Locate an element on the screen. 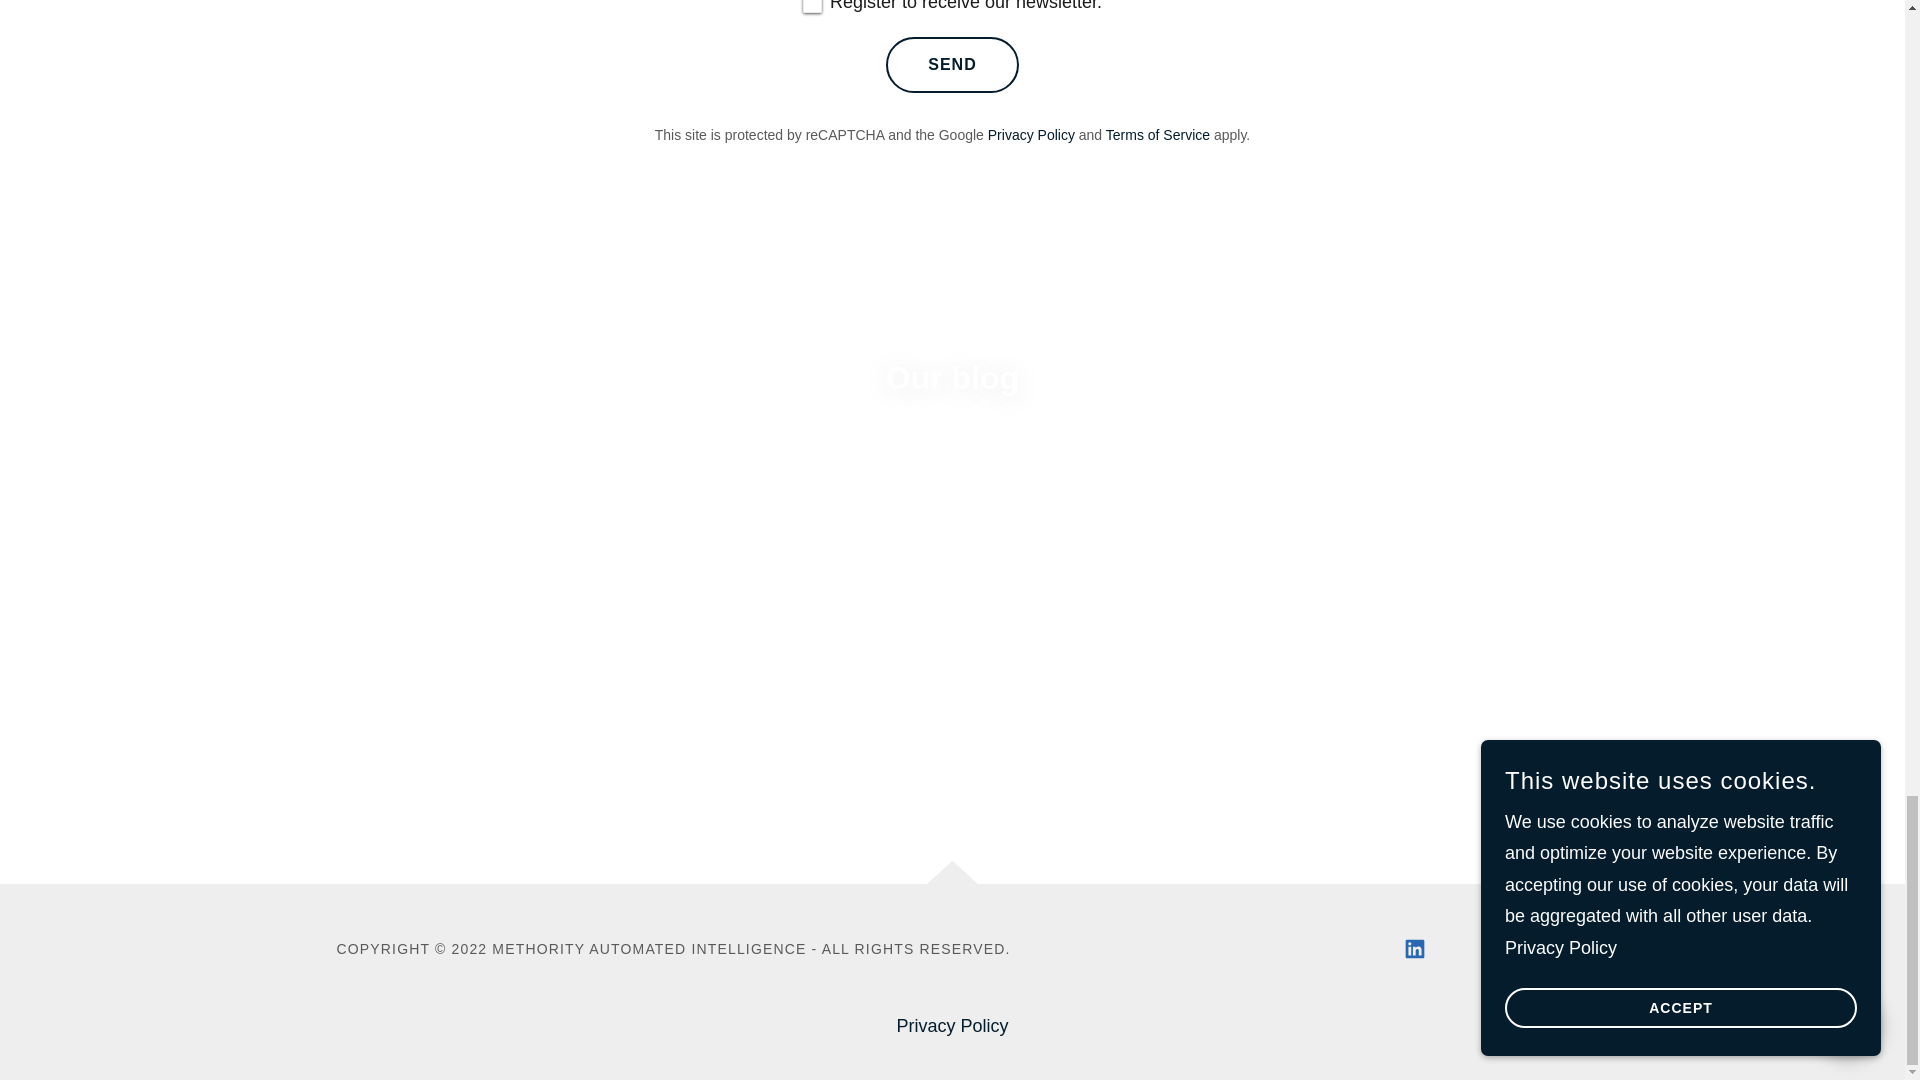 The image size is (1920, 1080). SEND is located at coordinates (951, 63).